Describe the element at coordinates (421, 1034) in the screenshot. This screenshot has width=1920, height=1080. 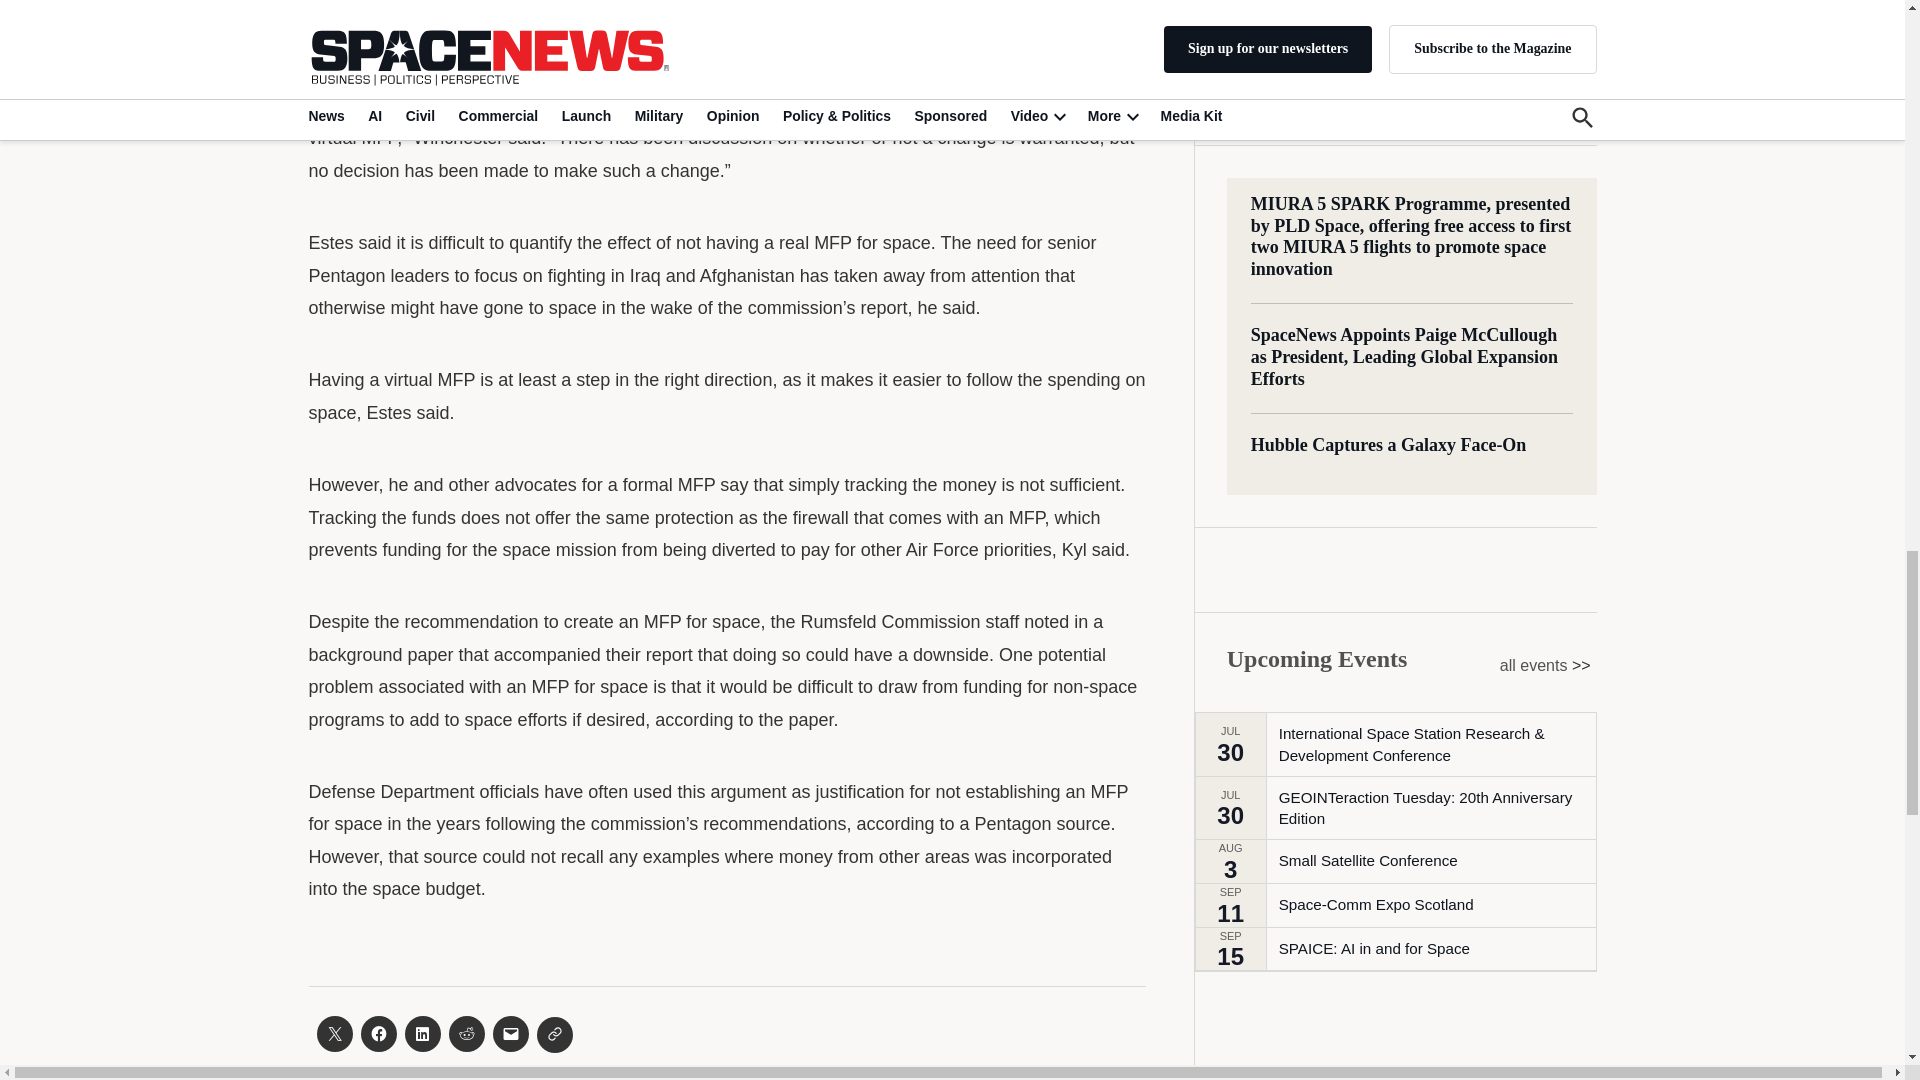
I see `Click to share on LinkedIn` at that location.